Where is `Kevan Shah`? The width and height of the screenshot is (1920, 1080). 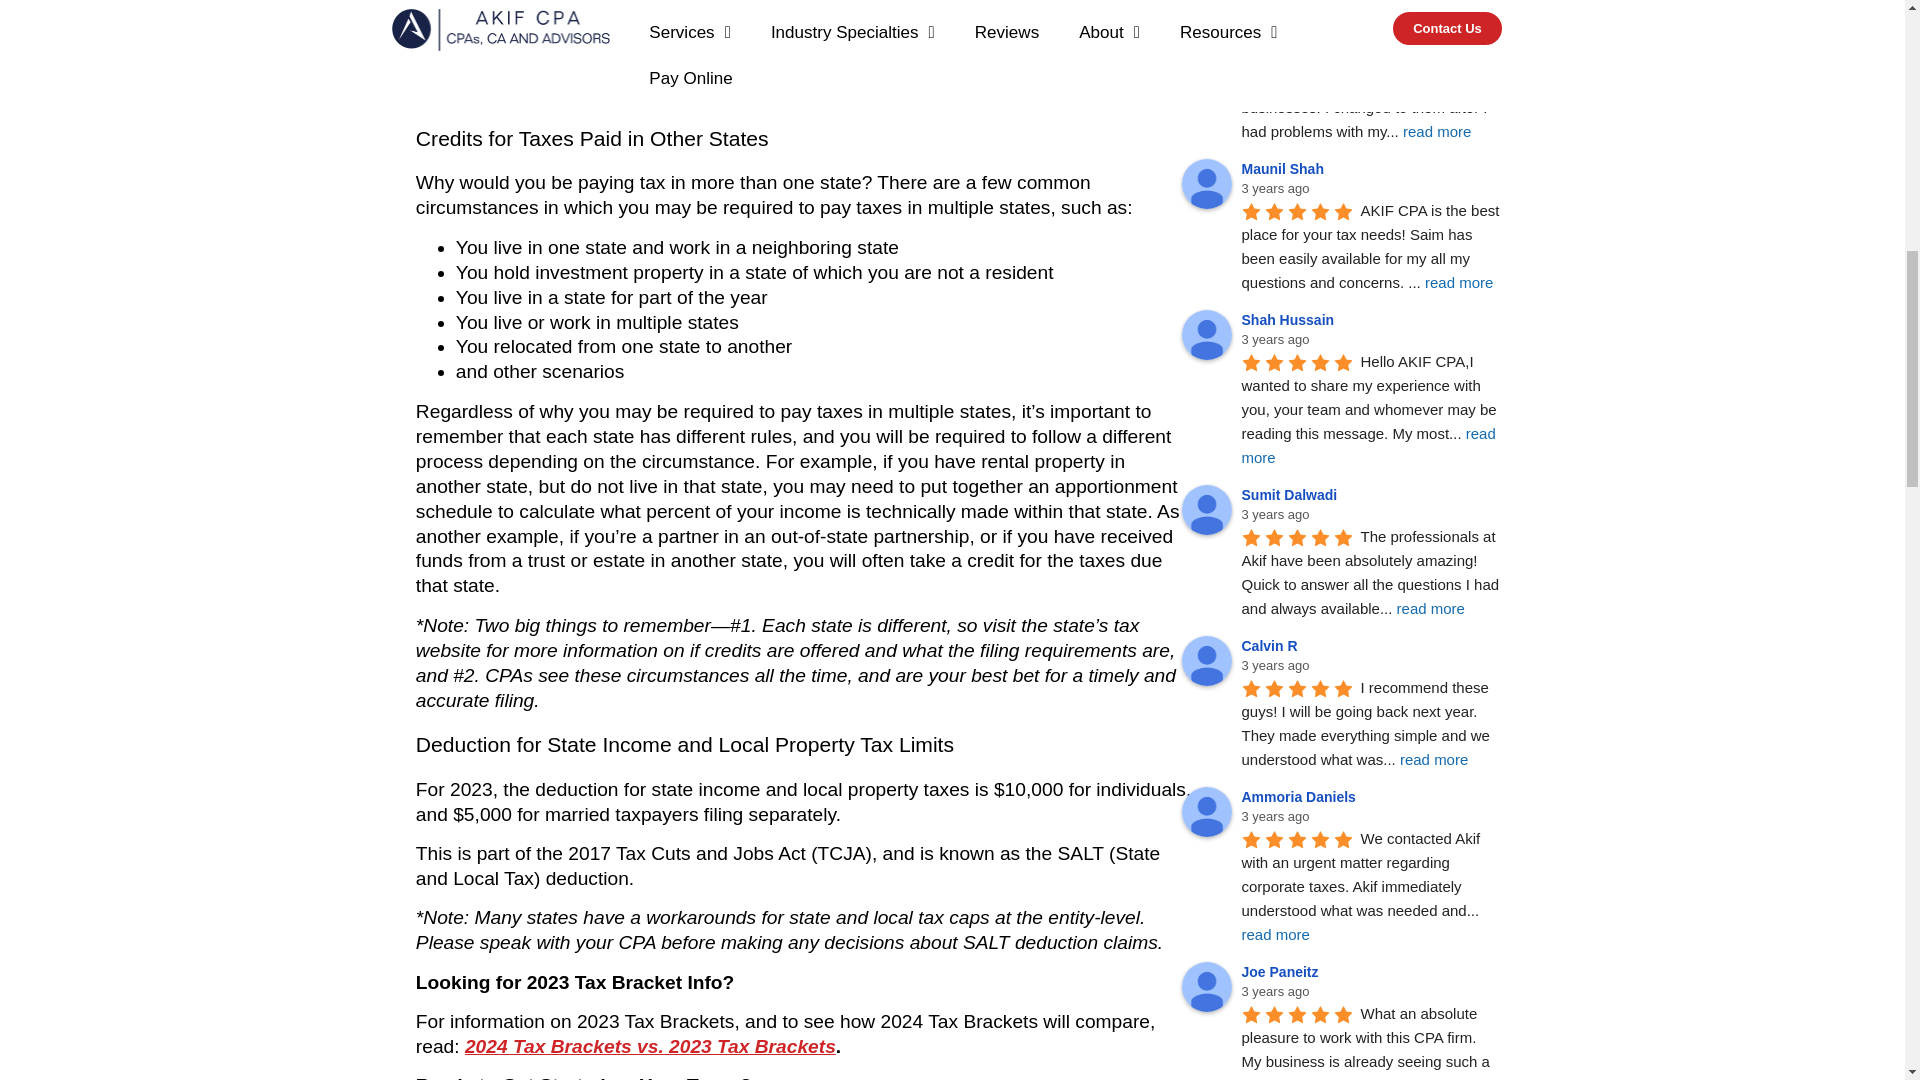 Kevan Shah is located at coordinates (1207, 32).